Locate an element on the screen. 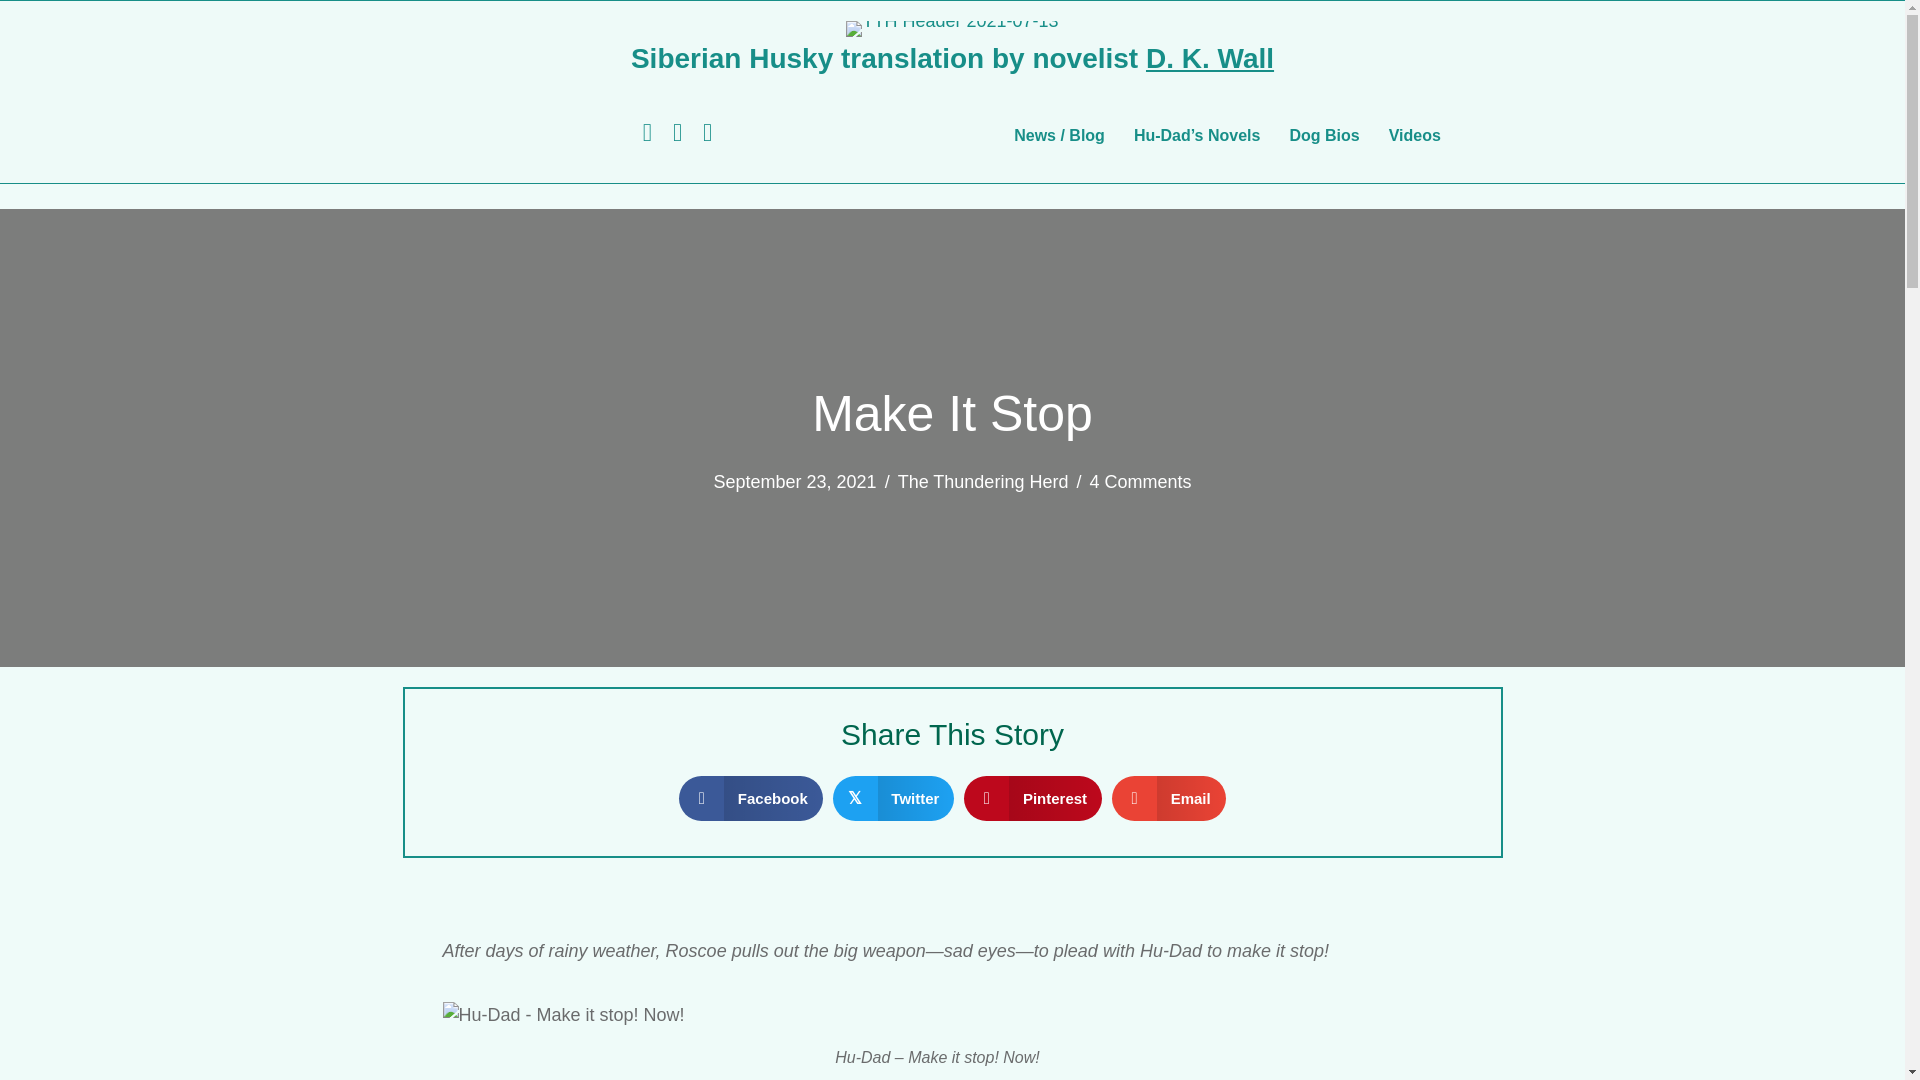 This screenshot has width=1920, height=1080. Email is located at coordinates (1168, 798).